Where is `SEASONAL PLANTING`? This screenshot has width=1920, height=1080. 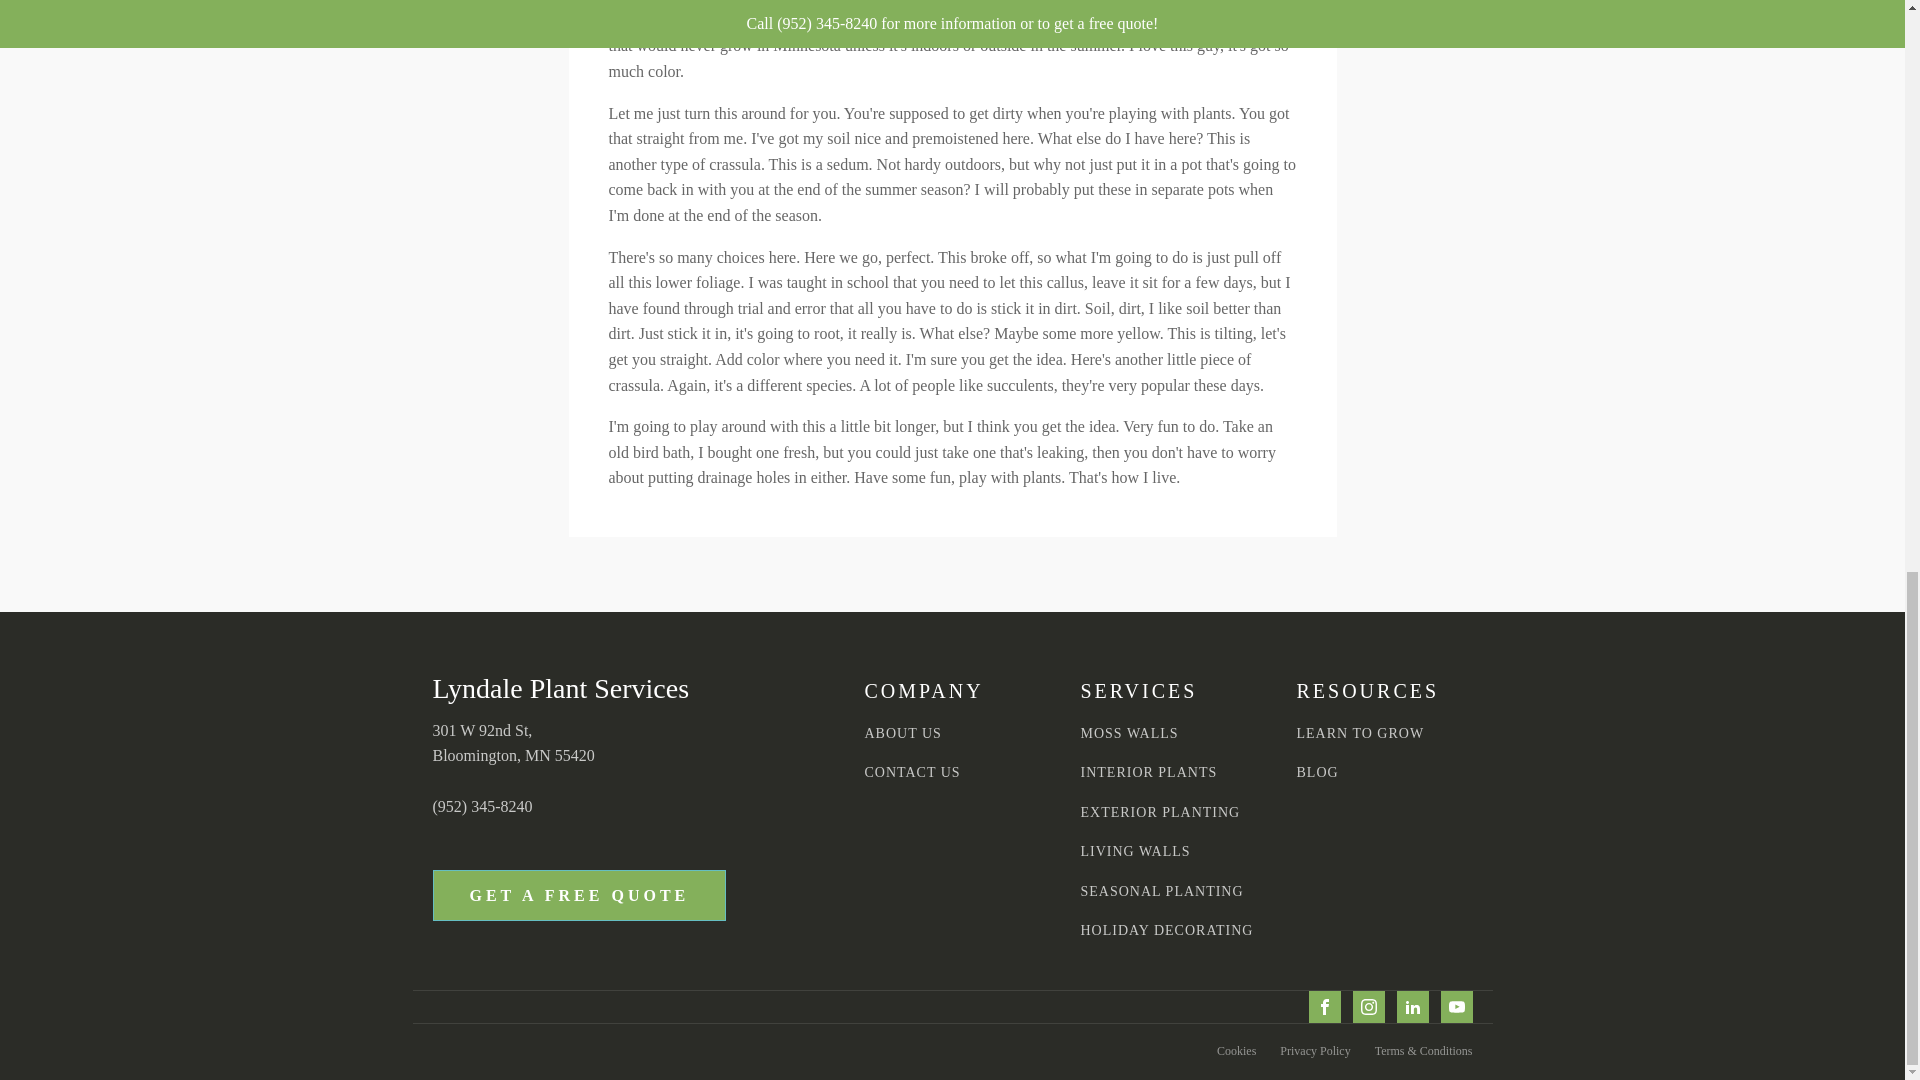 SEASONAL PLANTING is located at coordinates (1160, 891).